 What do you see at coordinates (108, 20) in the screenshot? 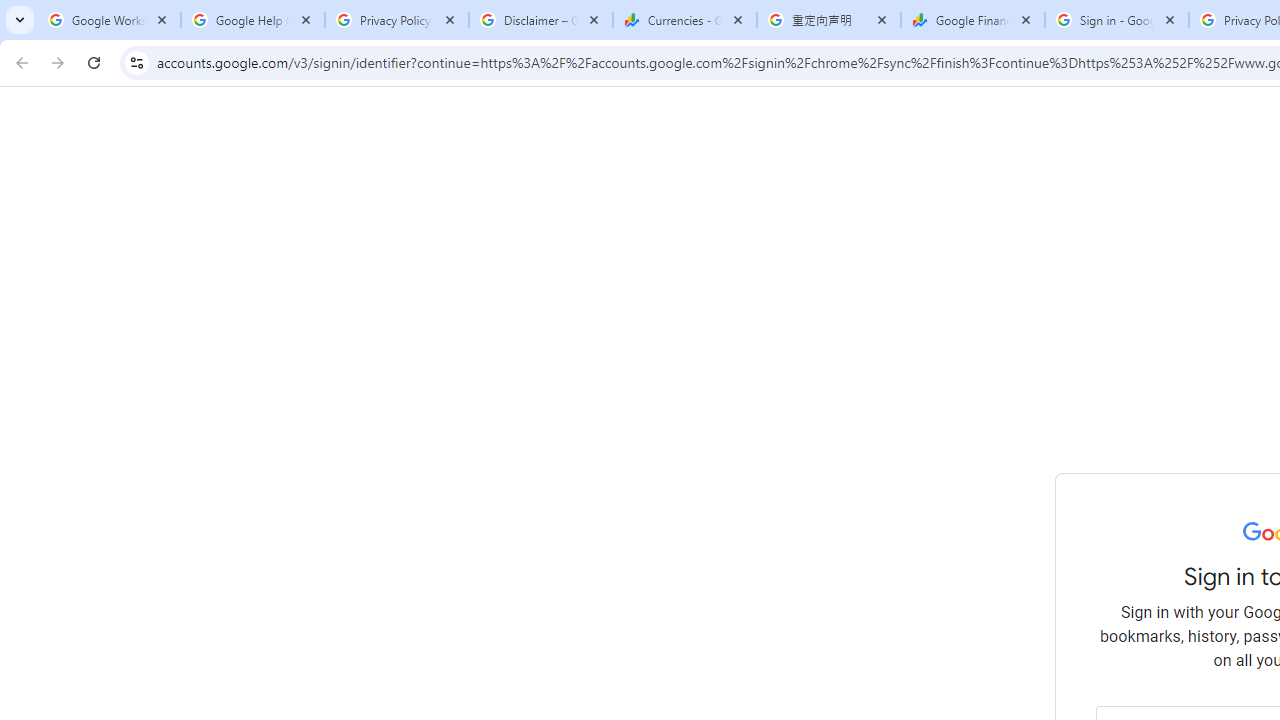
I see `Google Workspace Admin Community` at bounding box center [108, 20].